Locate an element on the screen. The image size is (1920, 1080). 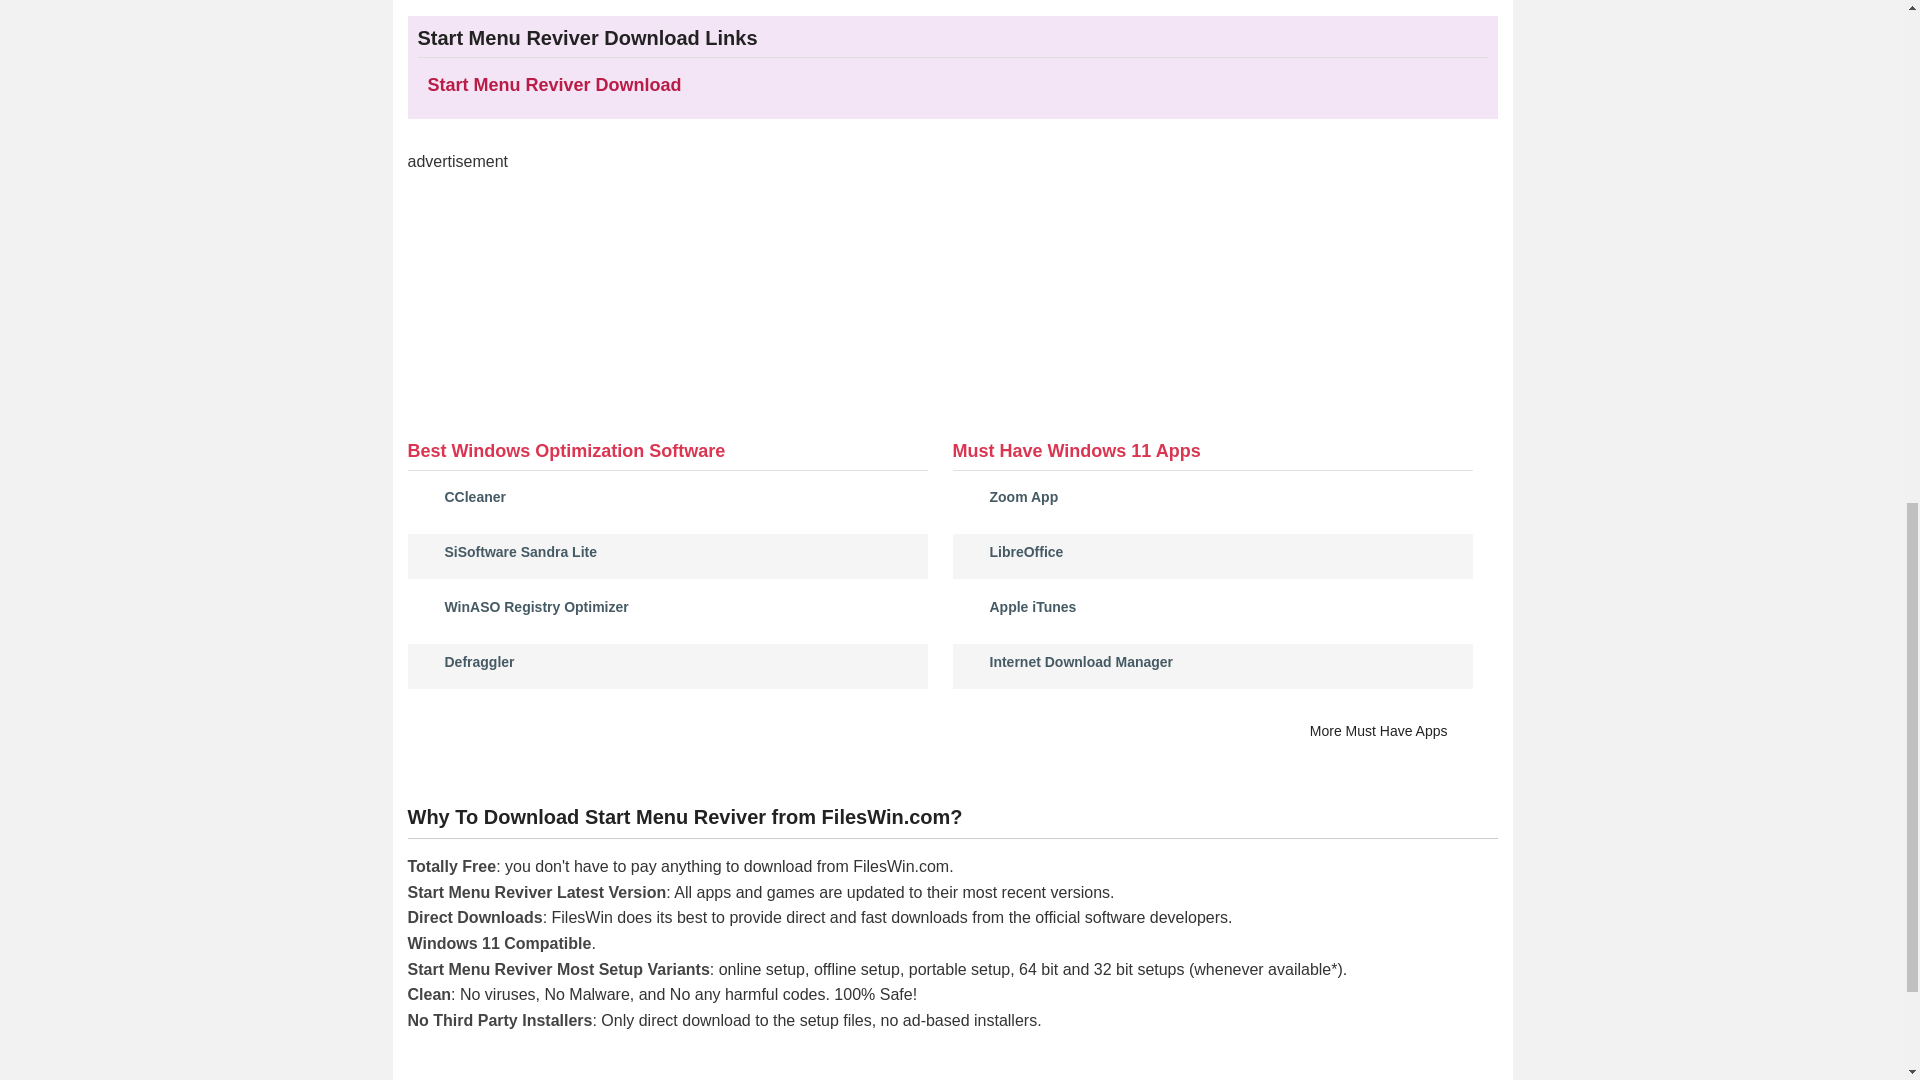
More Must Have Apps is located at coordinates (1390, 732).